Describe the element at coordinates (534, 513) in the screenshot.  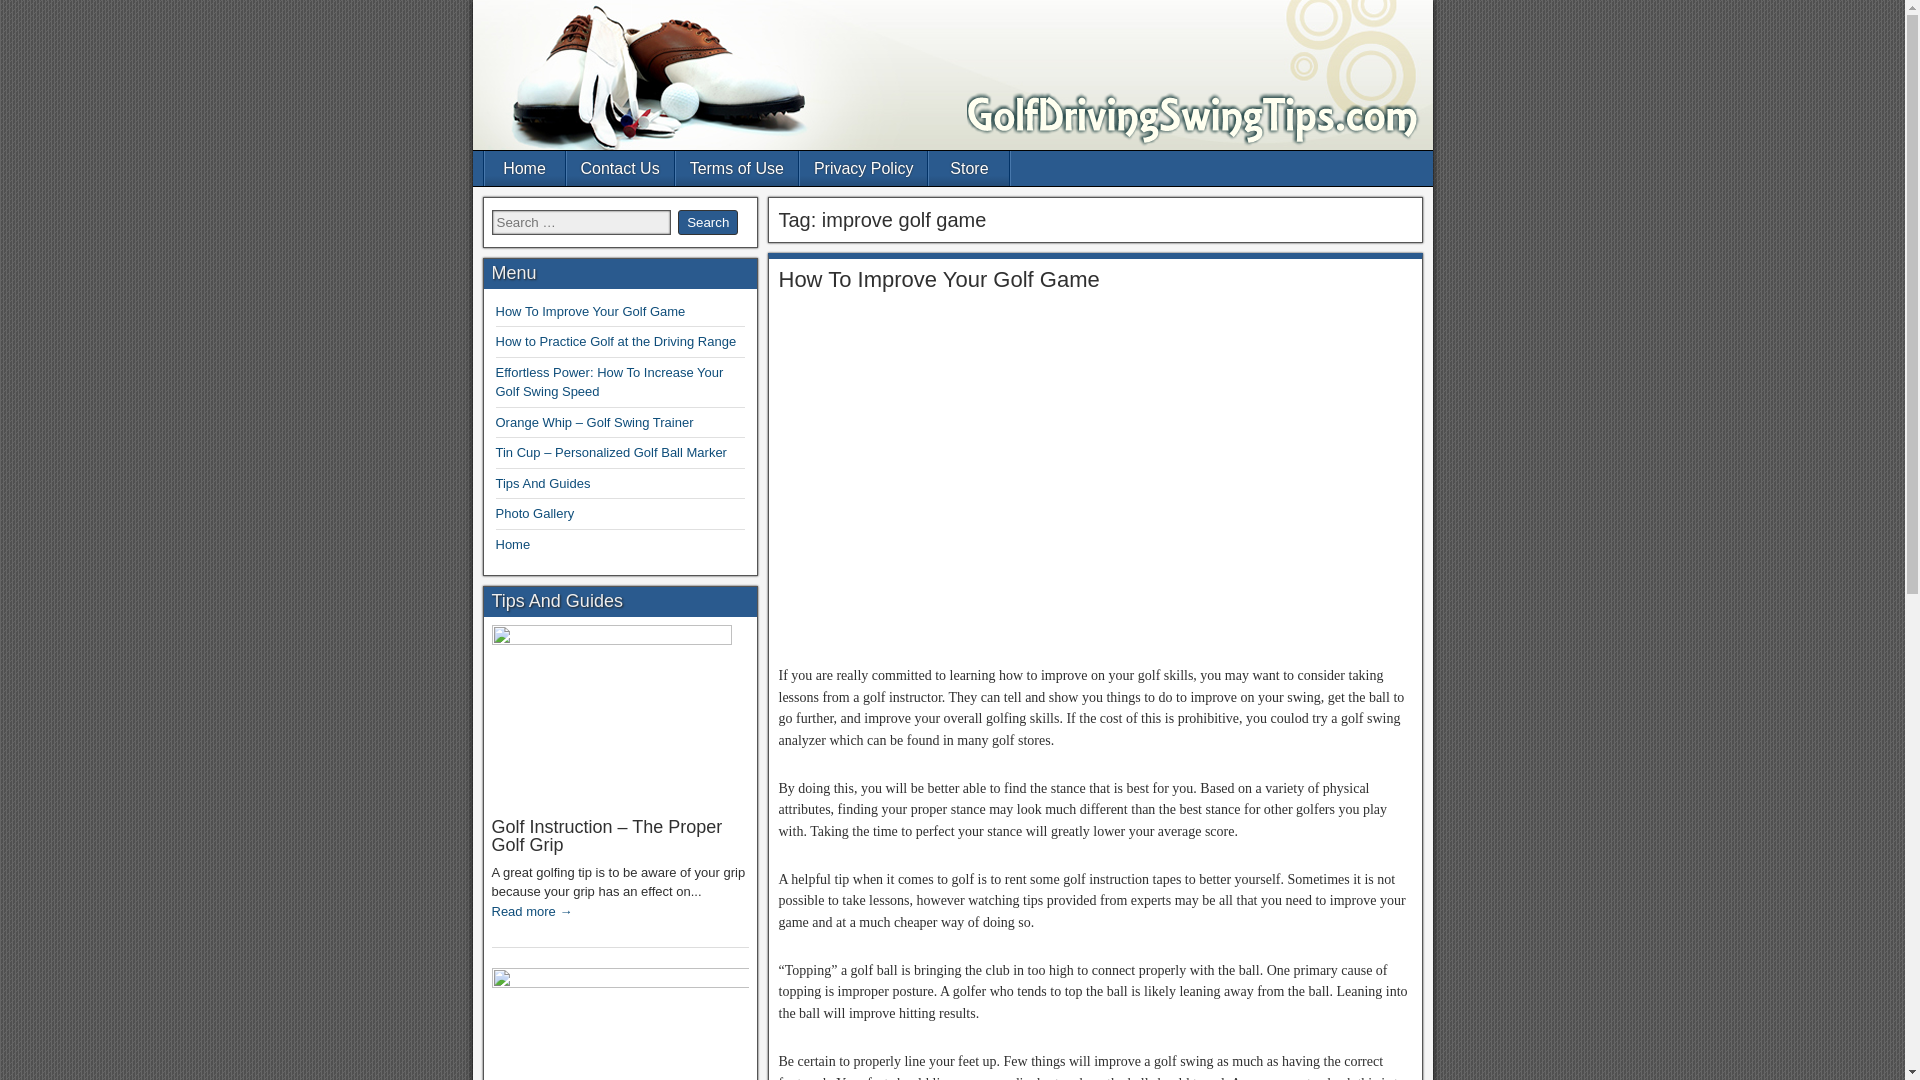
I see `Photo Gallery` at that location.